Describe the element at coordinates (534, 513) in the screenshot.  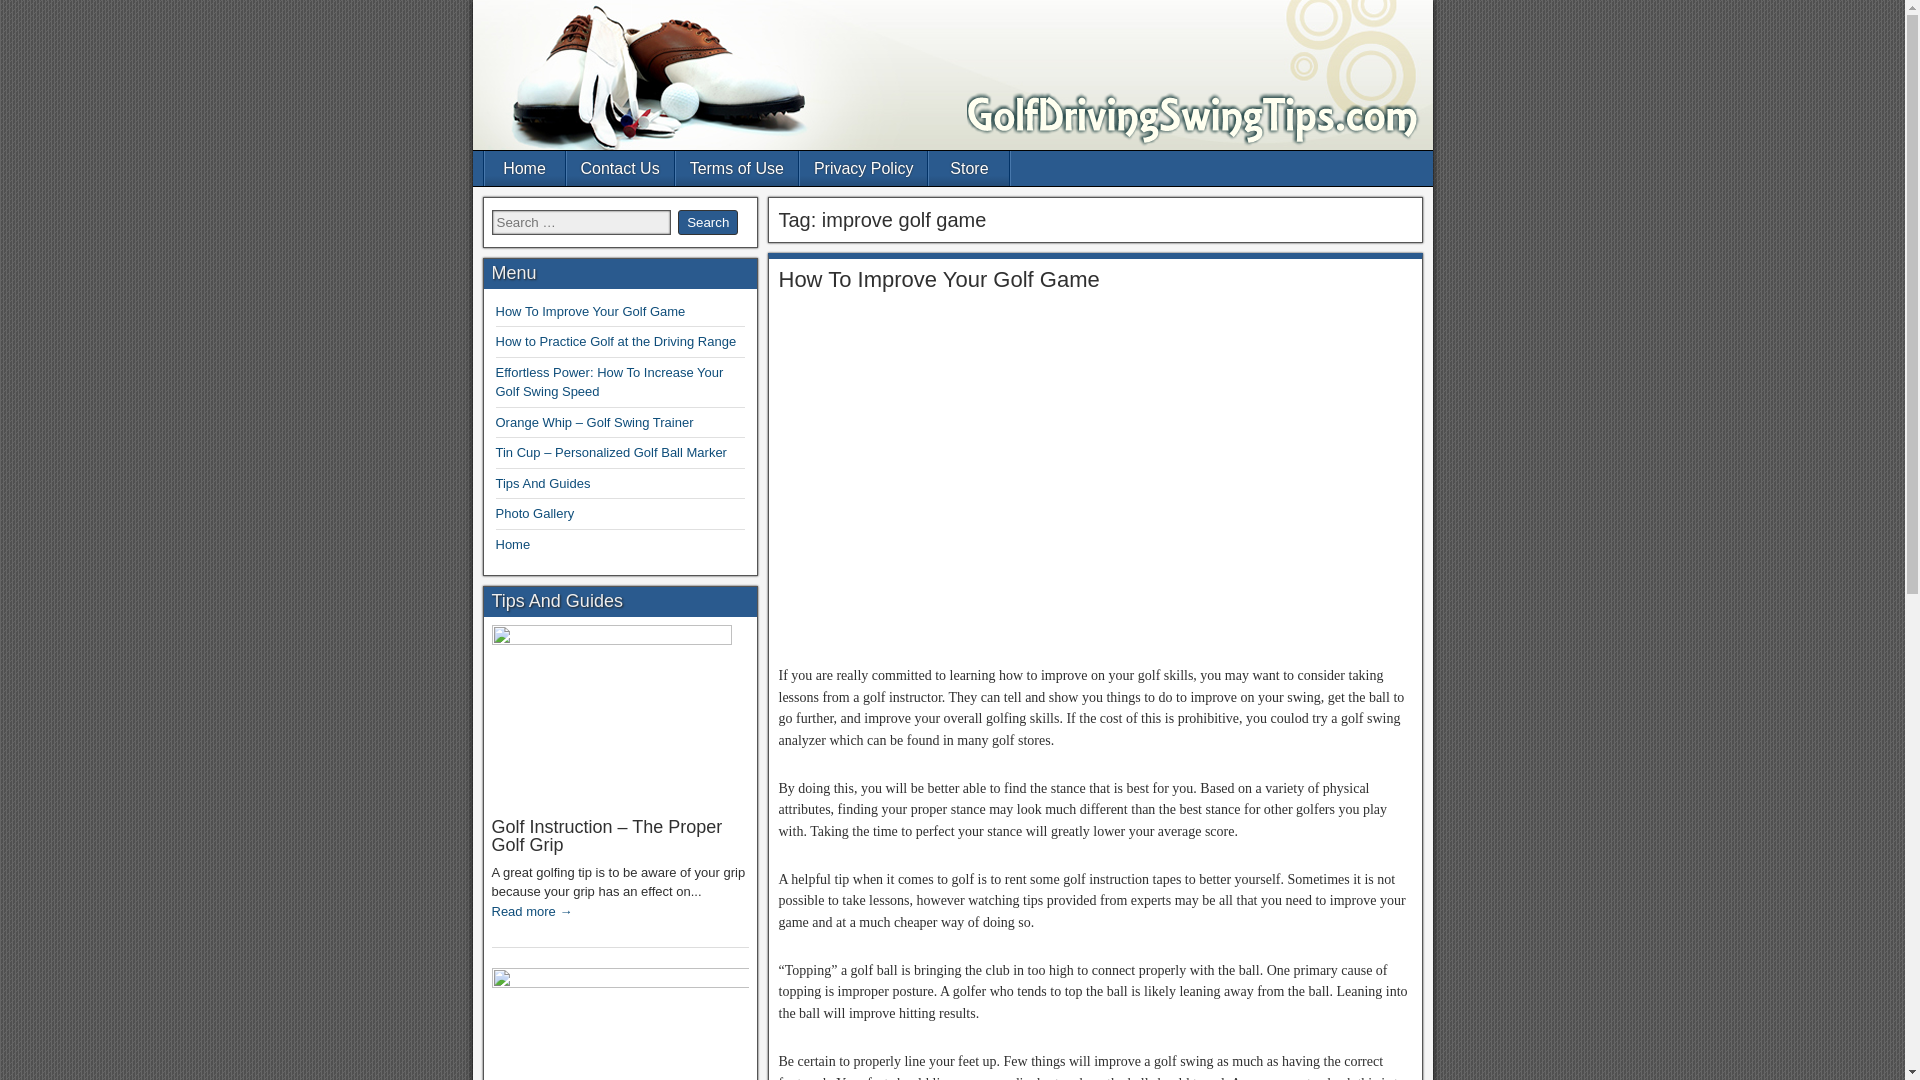
I see `Photo Gallery` at that location.